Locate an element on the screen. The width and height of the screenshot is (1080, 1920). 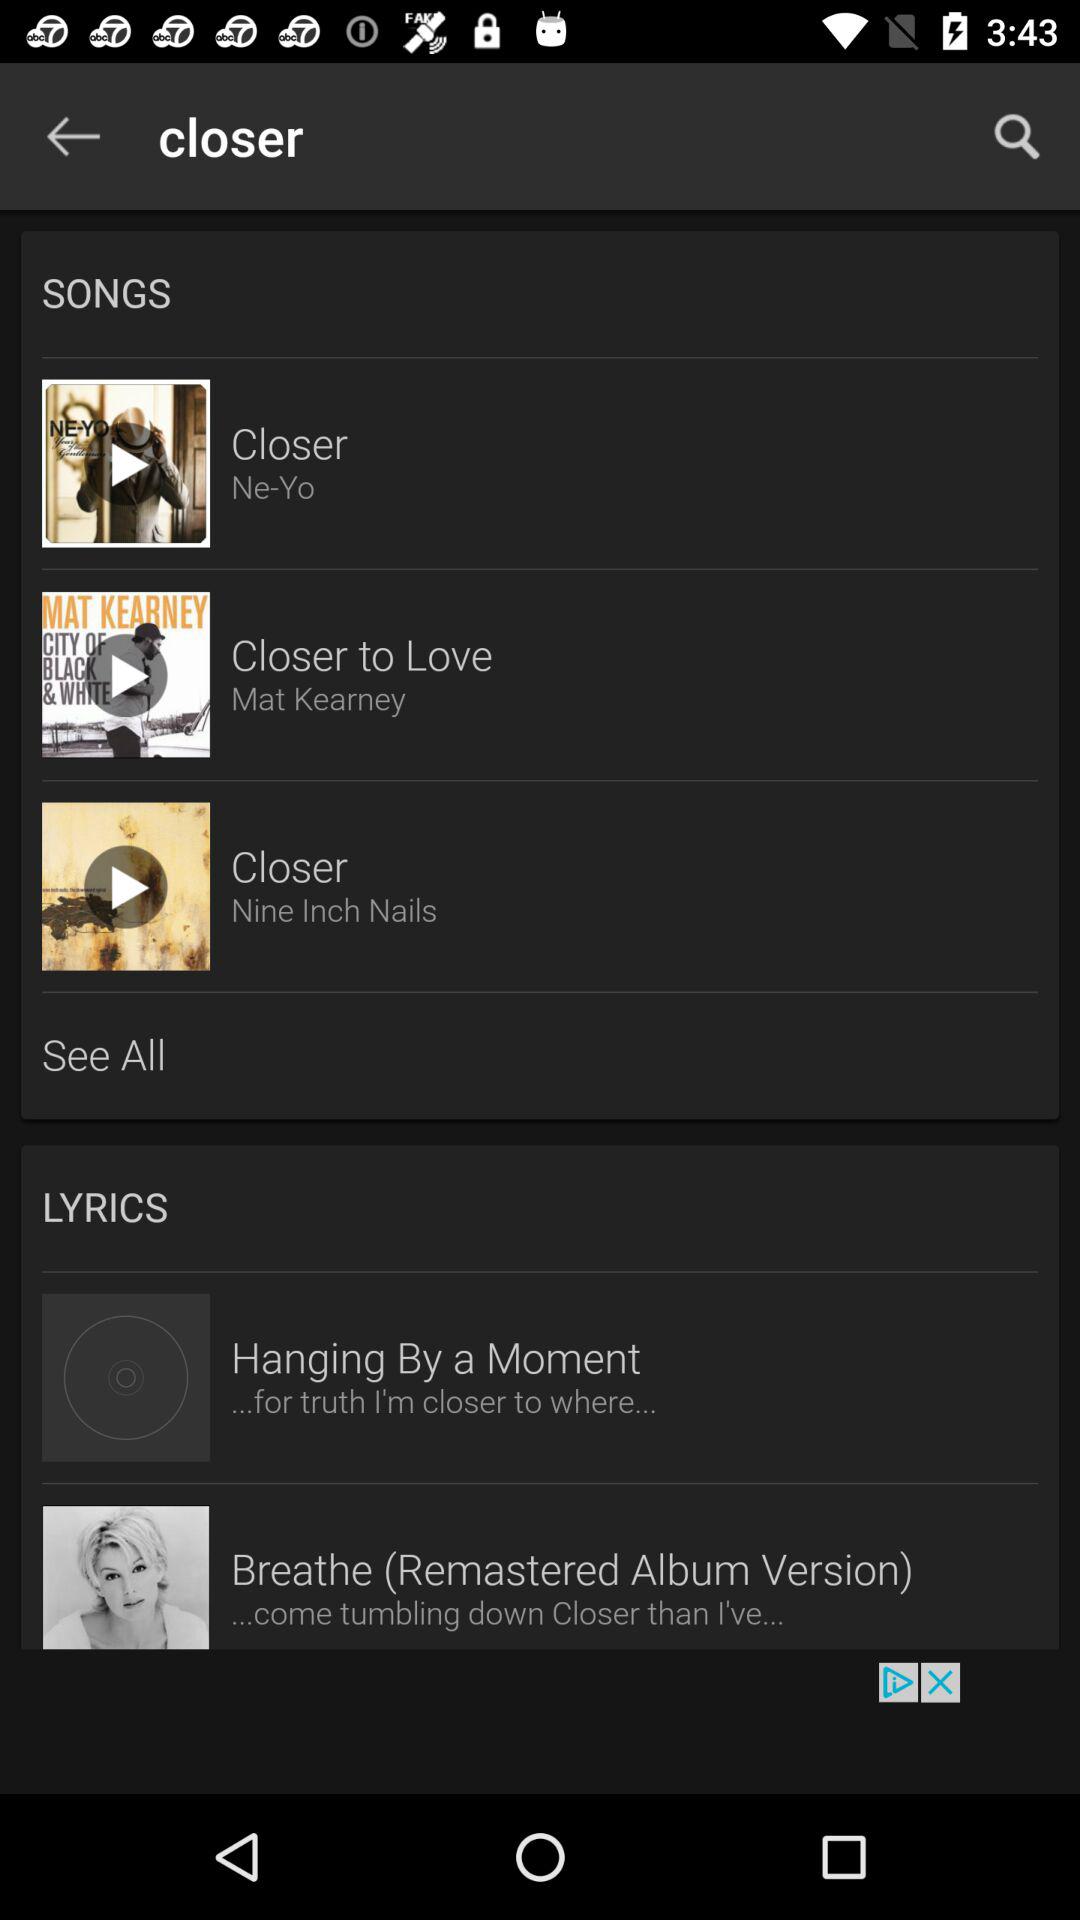
jump to the songs is located at coordinates (540, 293).